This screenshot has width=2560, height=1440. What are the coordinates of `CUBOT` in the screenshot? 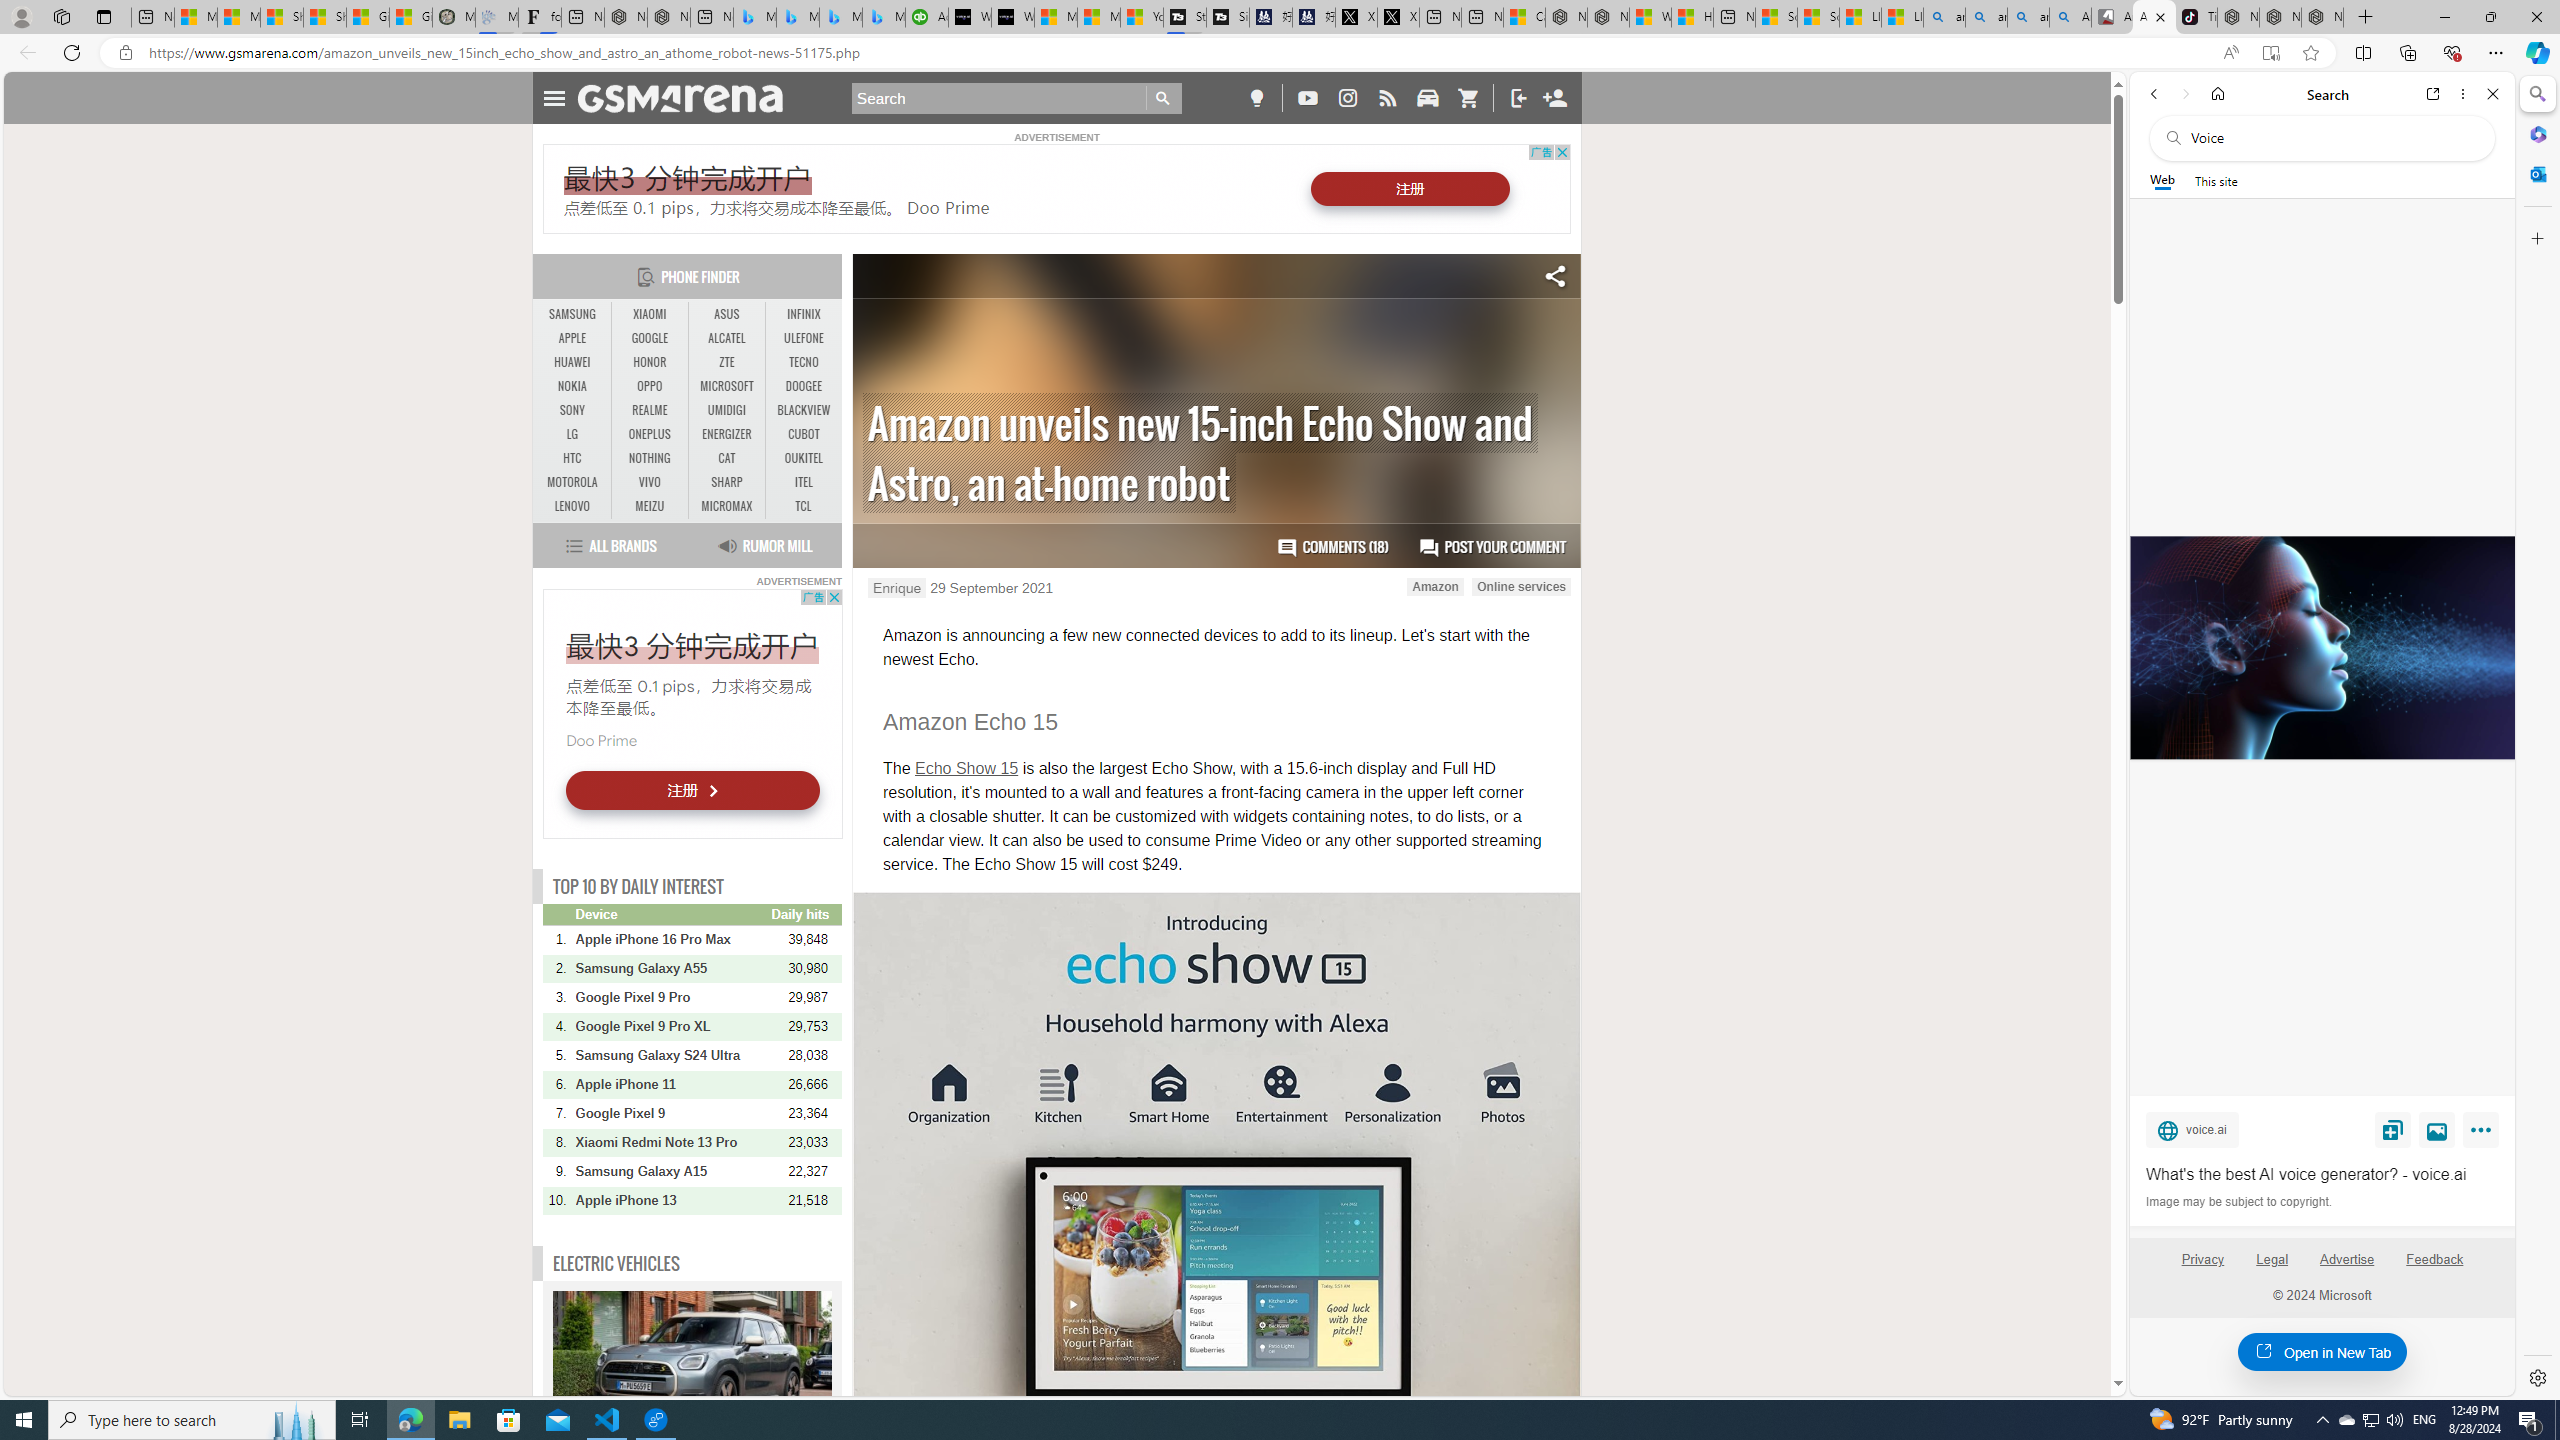 It's located at (804, 434).